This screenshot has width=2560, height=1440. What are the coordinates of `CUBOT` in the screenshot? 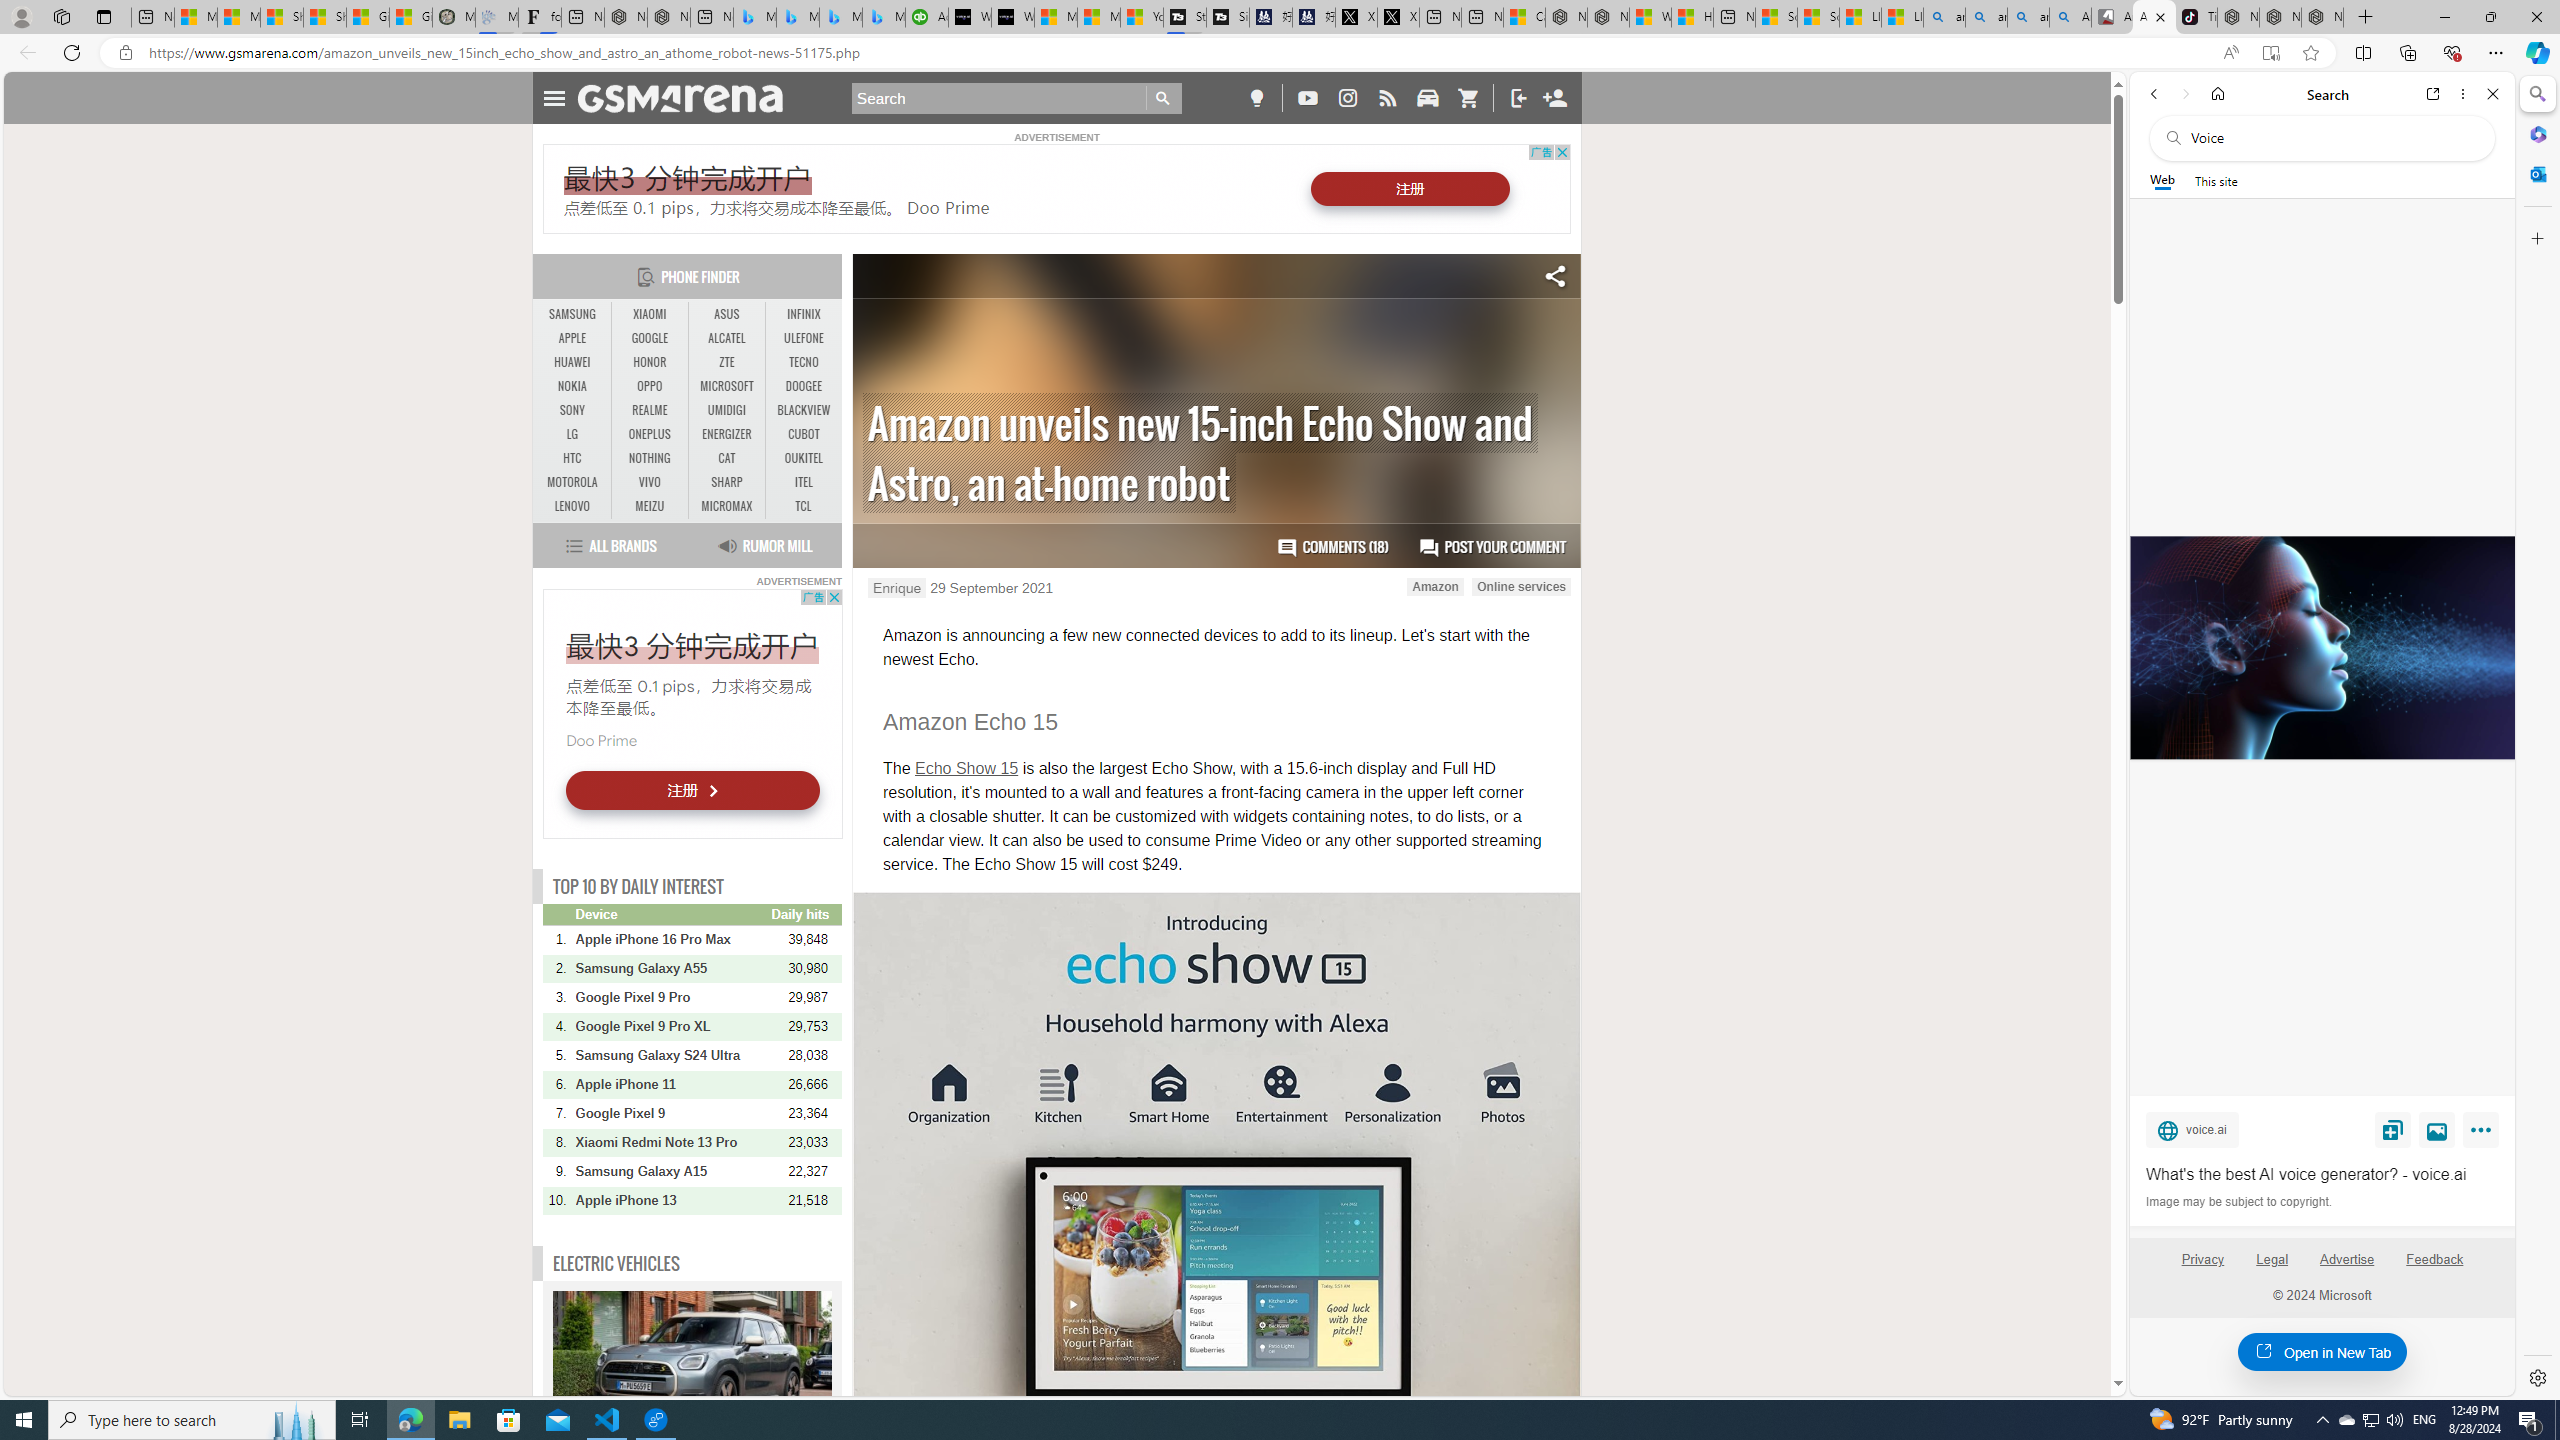 It's located at (804, 434).